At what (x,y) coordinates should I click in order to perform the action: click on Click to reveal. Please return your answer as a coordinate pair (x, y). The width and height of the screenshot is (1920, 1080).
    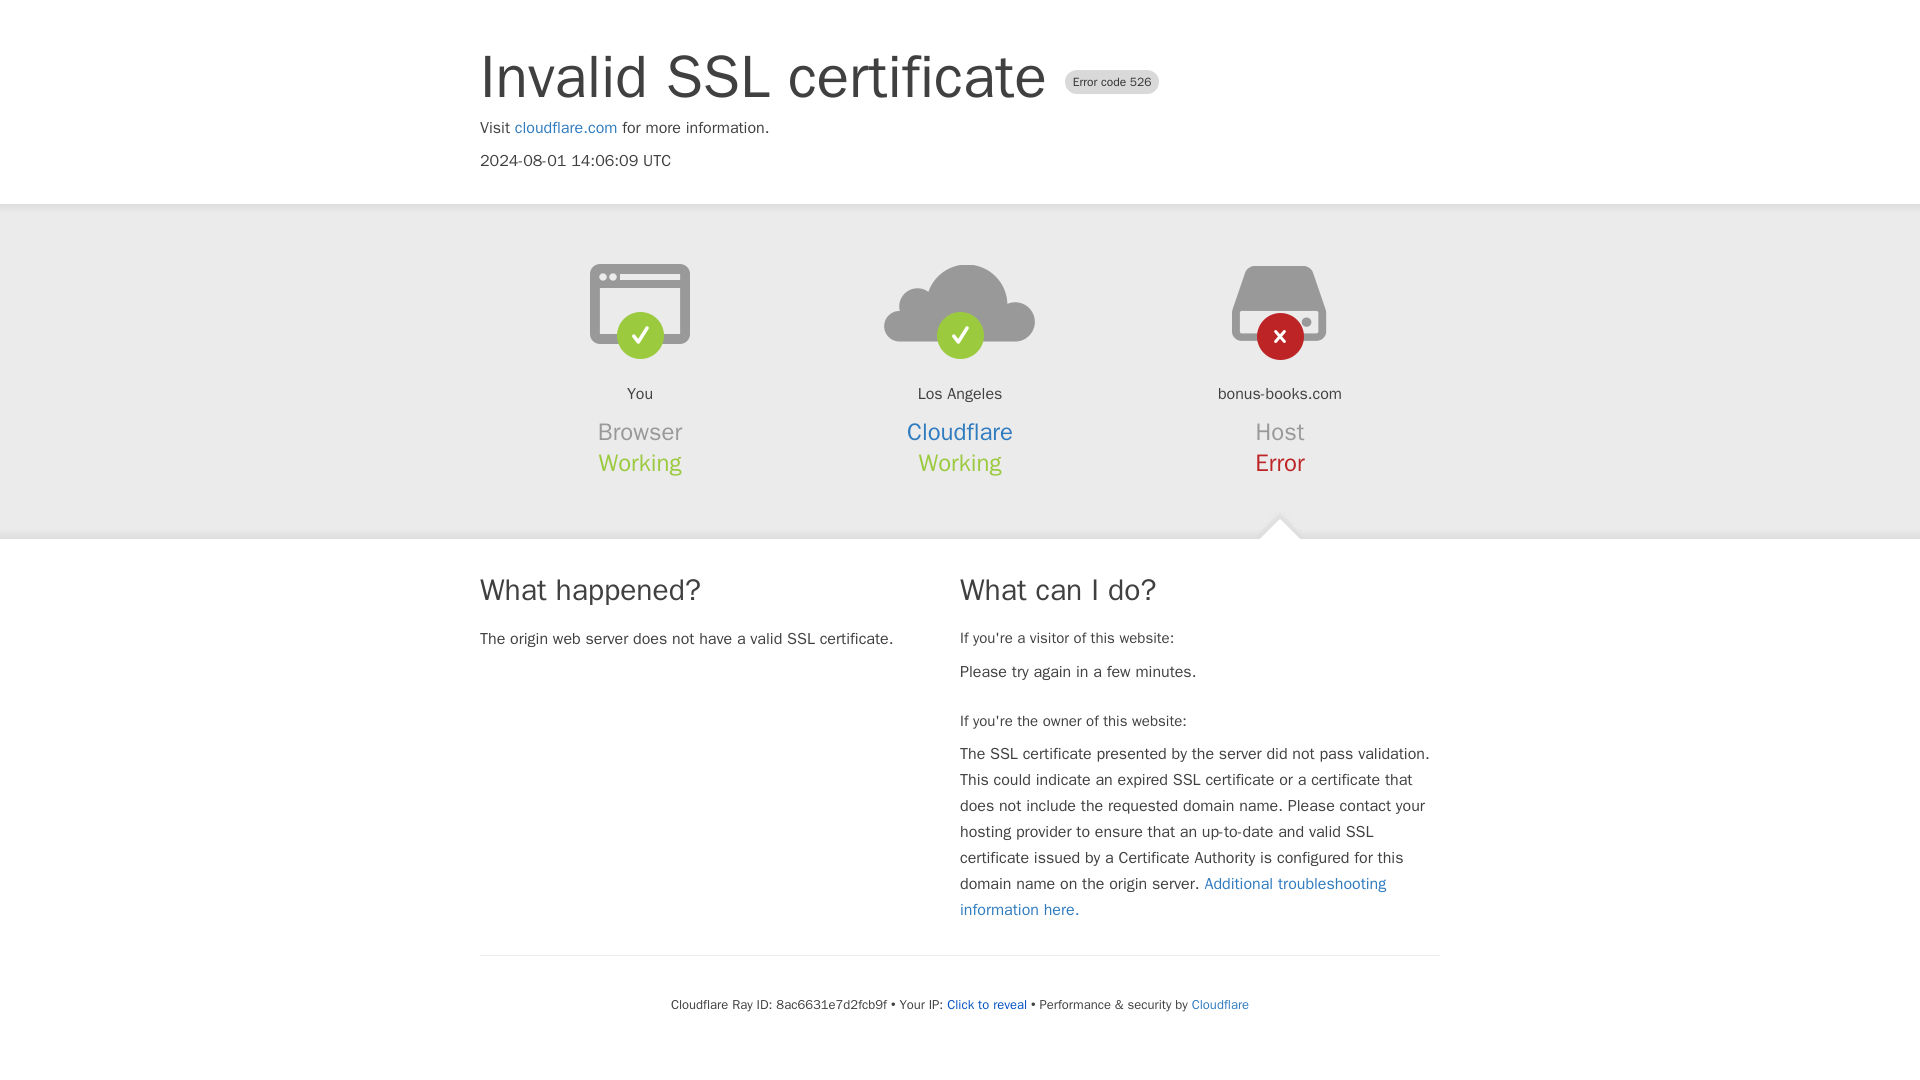
    Looking at the image, I should click on (986, 1004).